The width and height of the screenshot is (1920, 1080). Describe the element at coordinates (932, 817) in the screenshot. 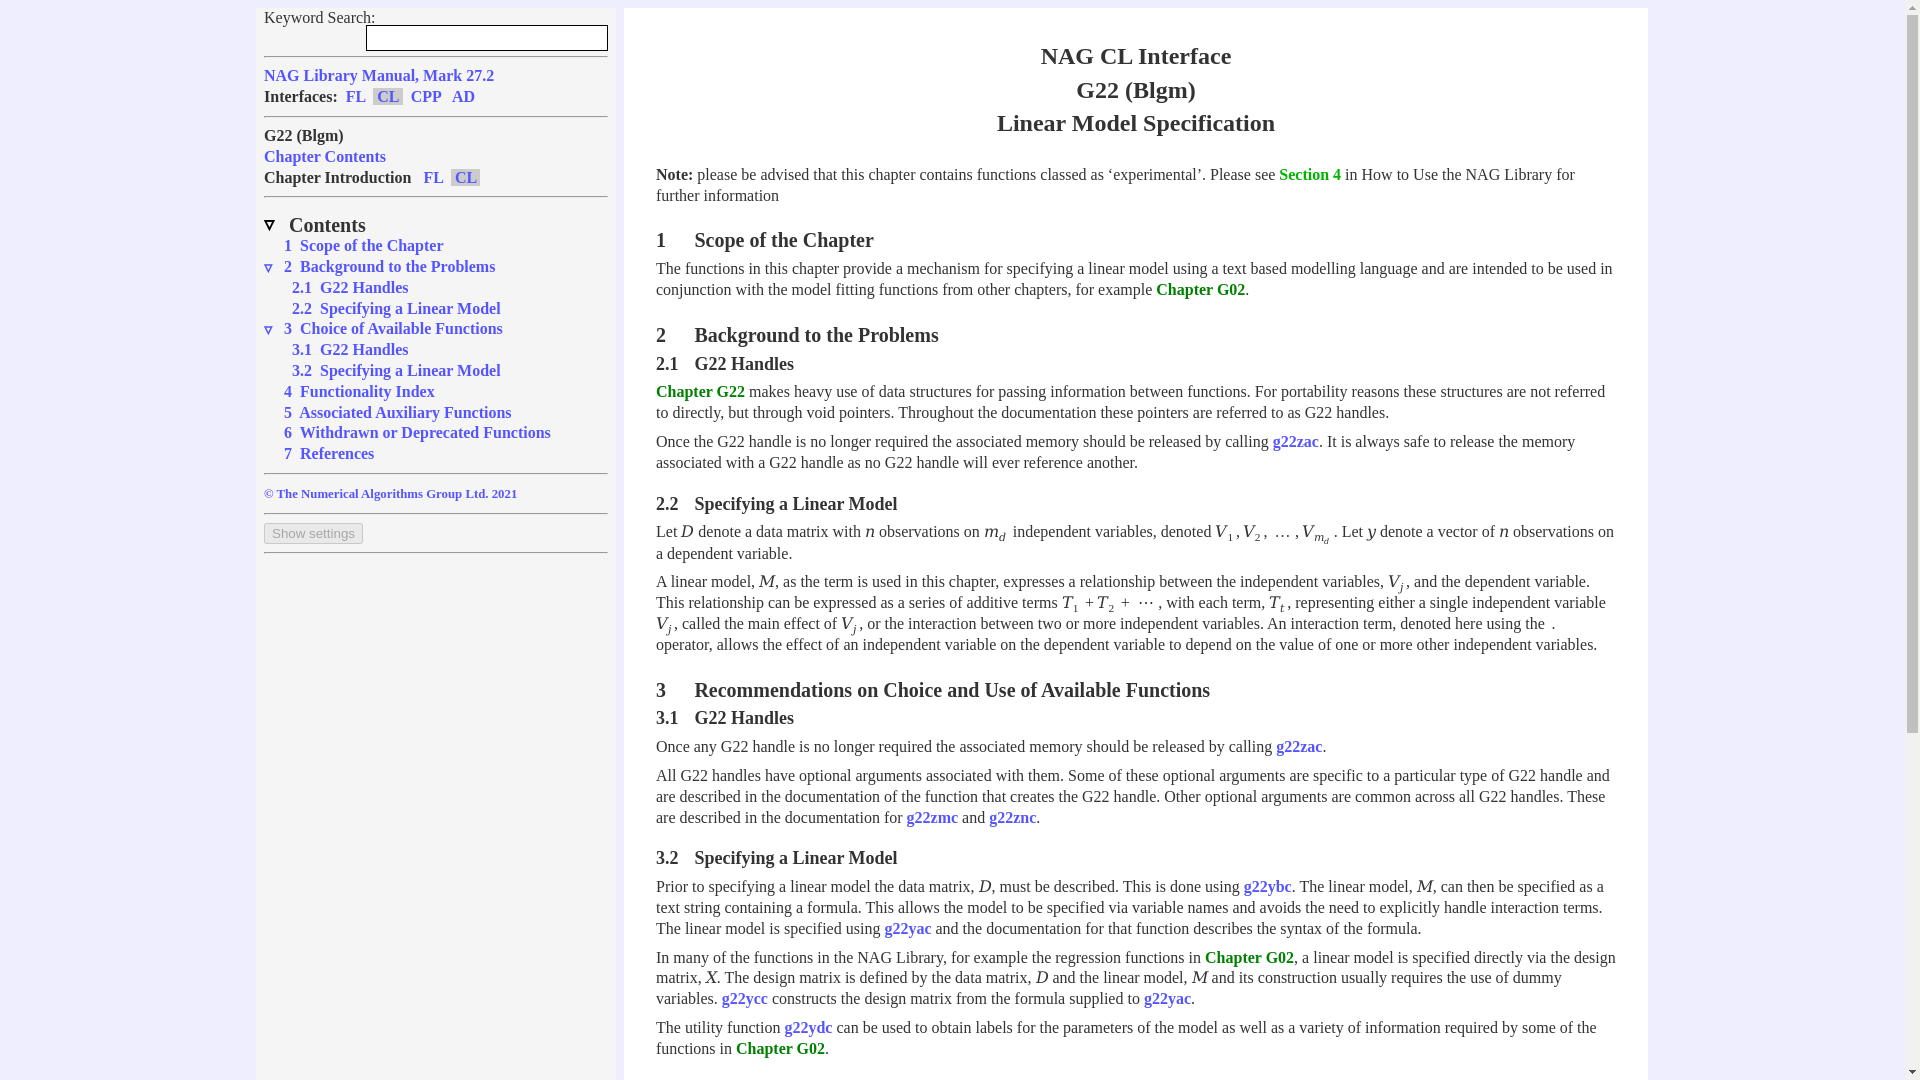

I see `g22zmc` at that location.